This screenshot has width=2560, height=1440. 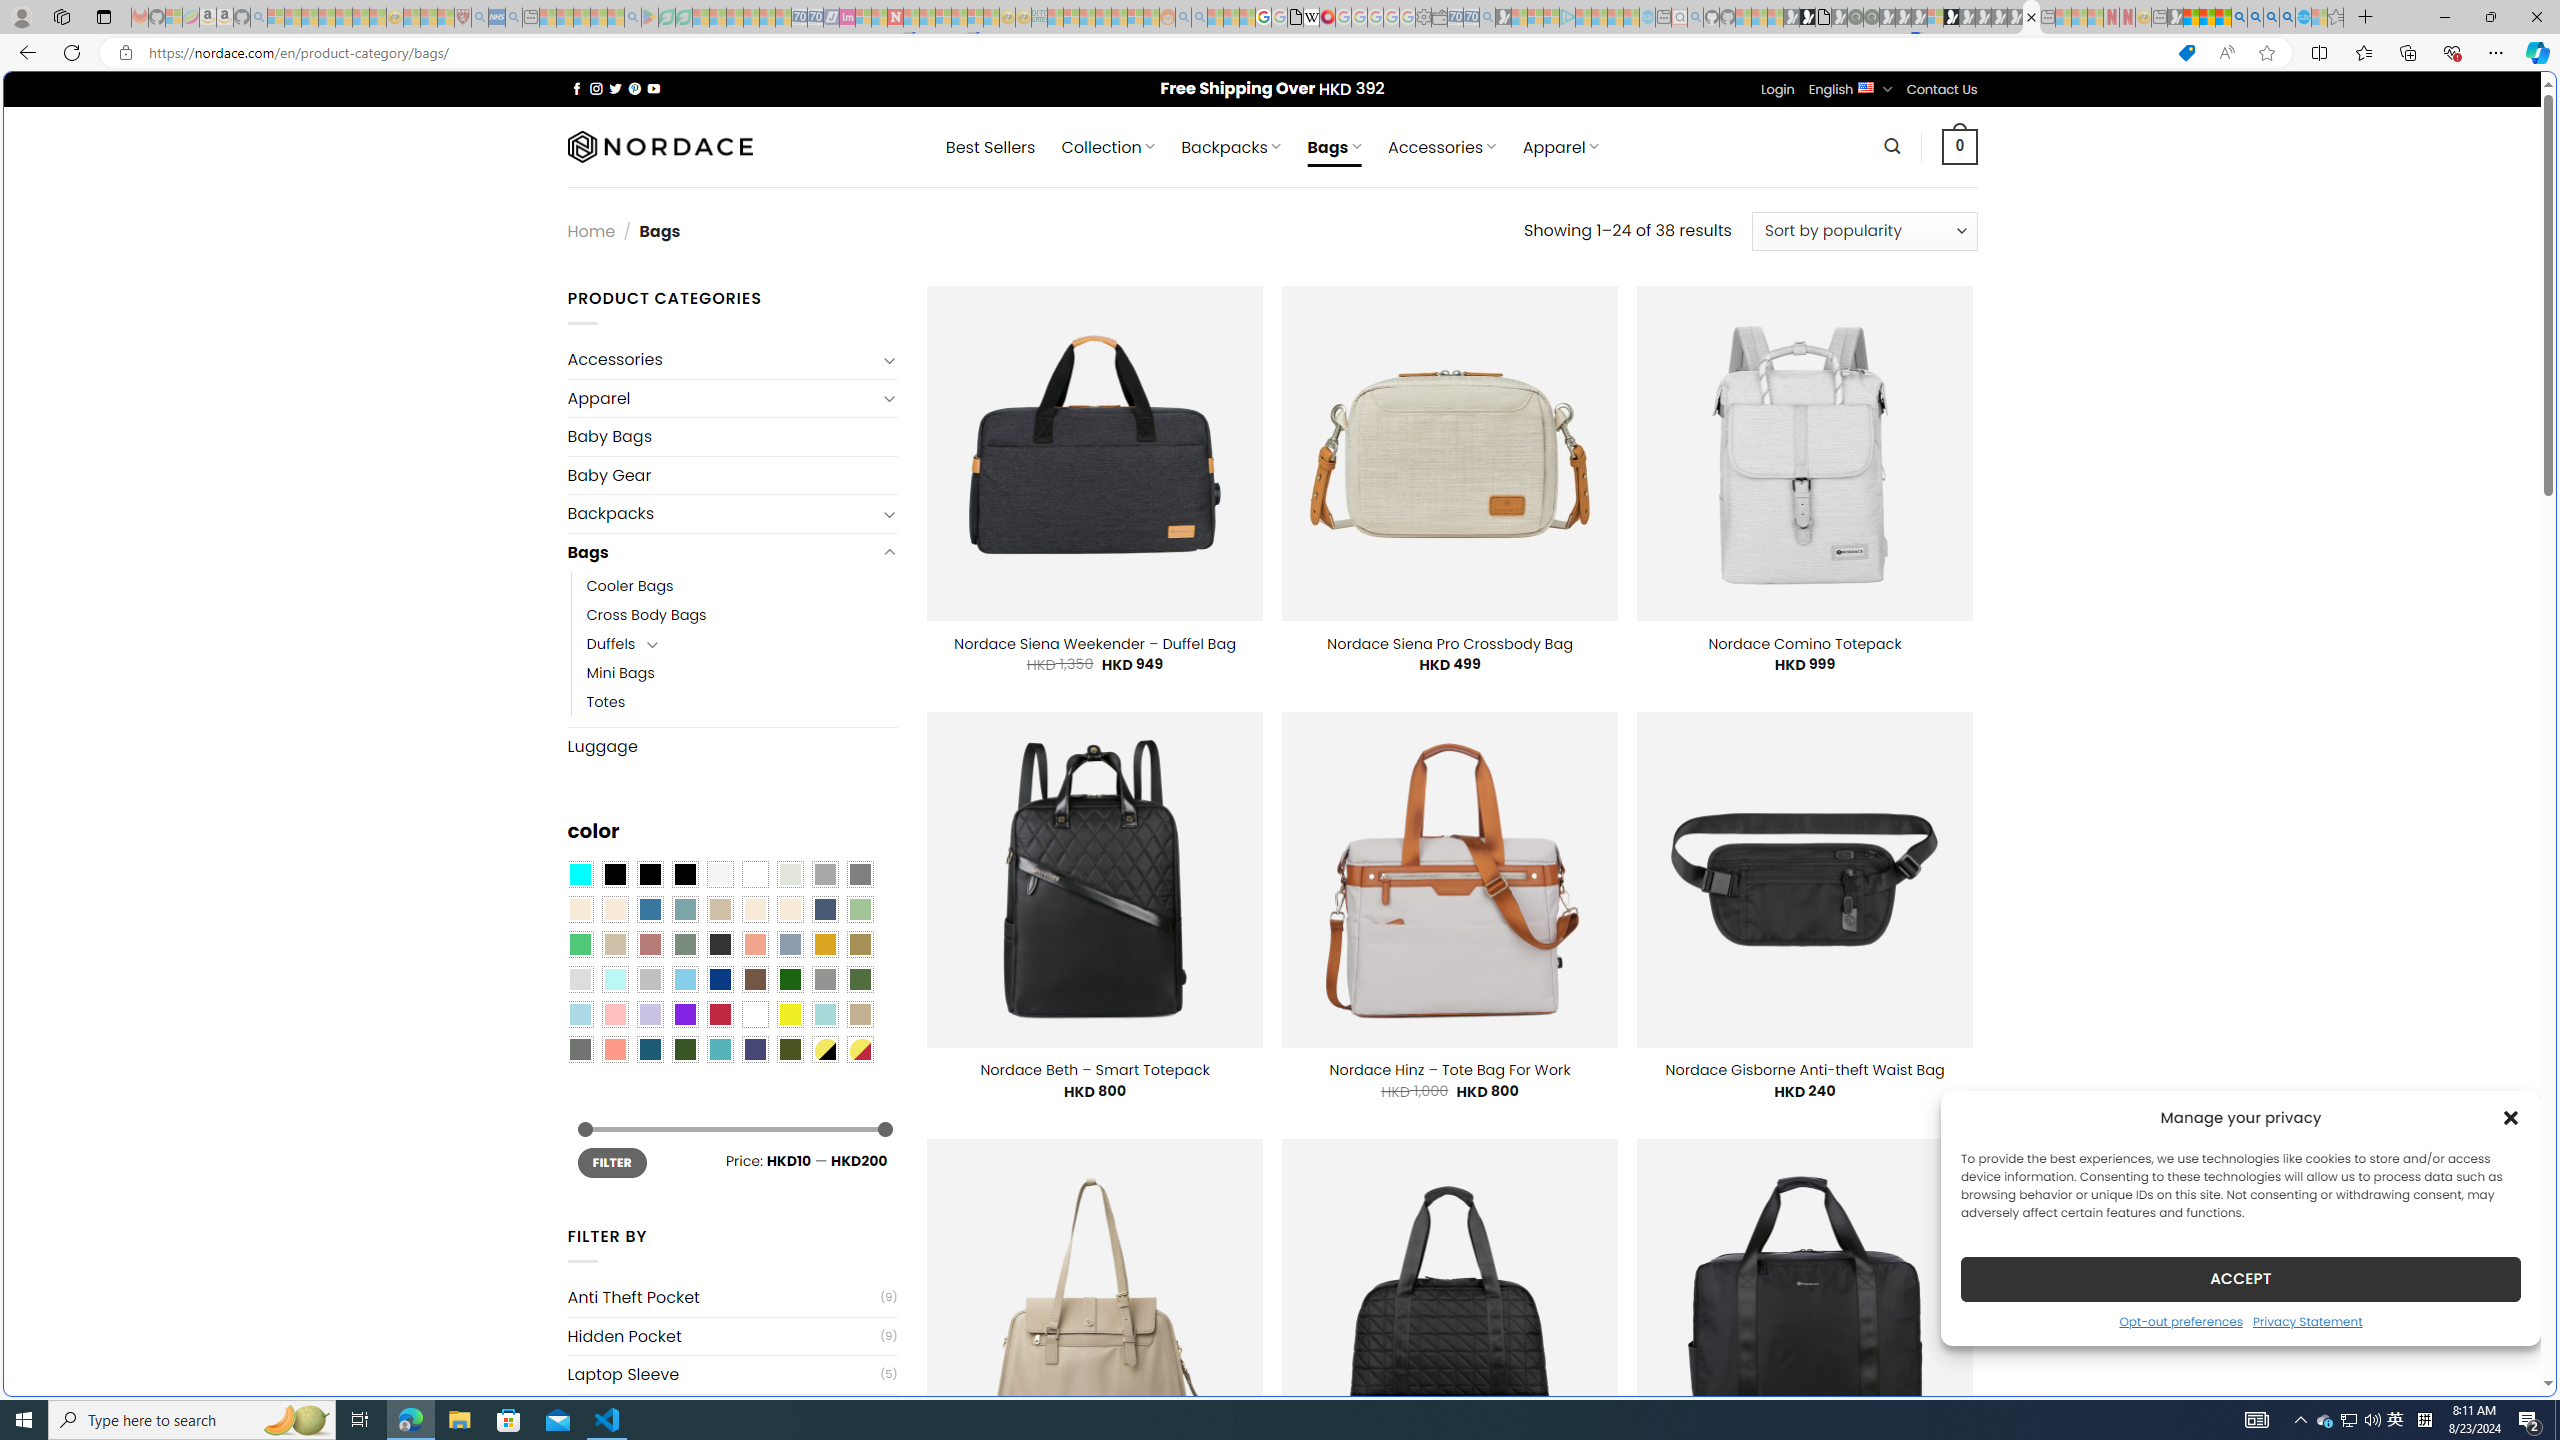 I want to click on Mini Bags, so click(x=620, y=673).